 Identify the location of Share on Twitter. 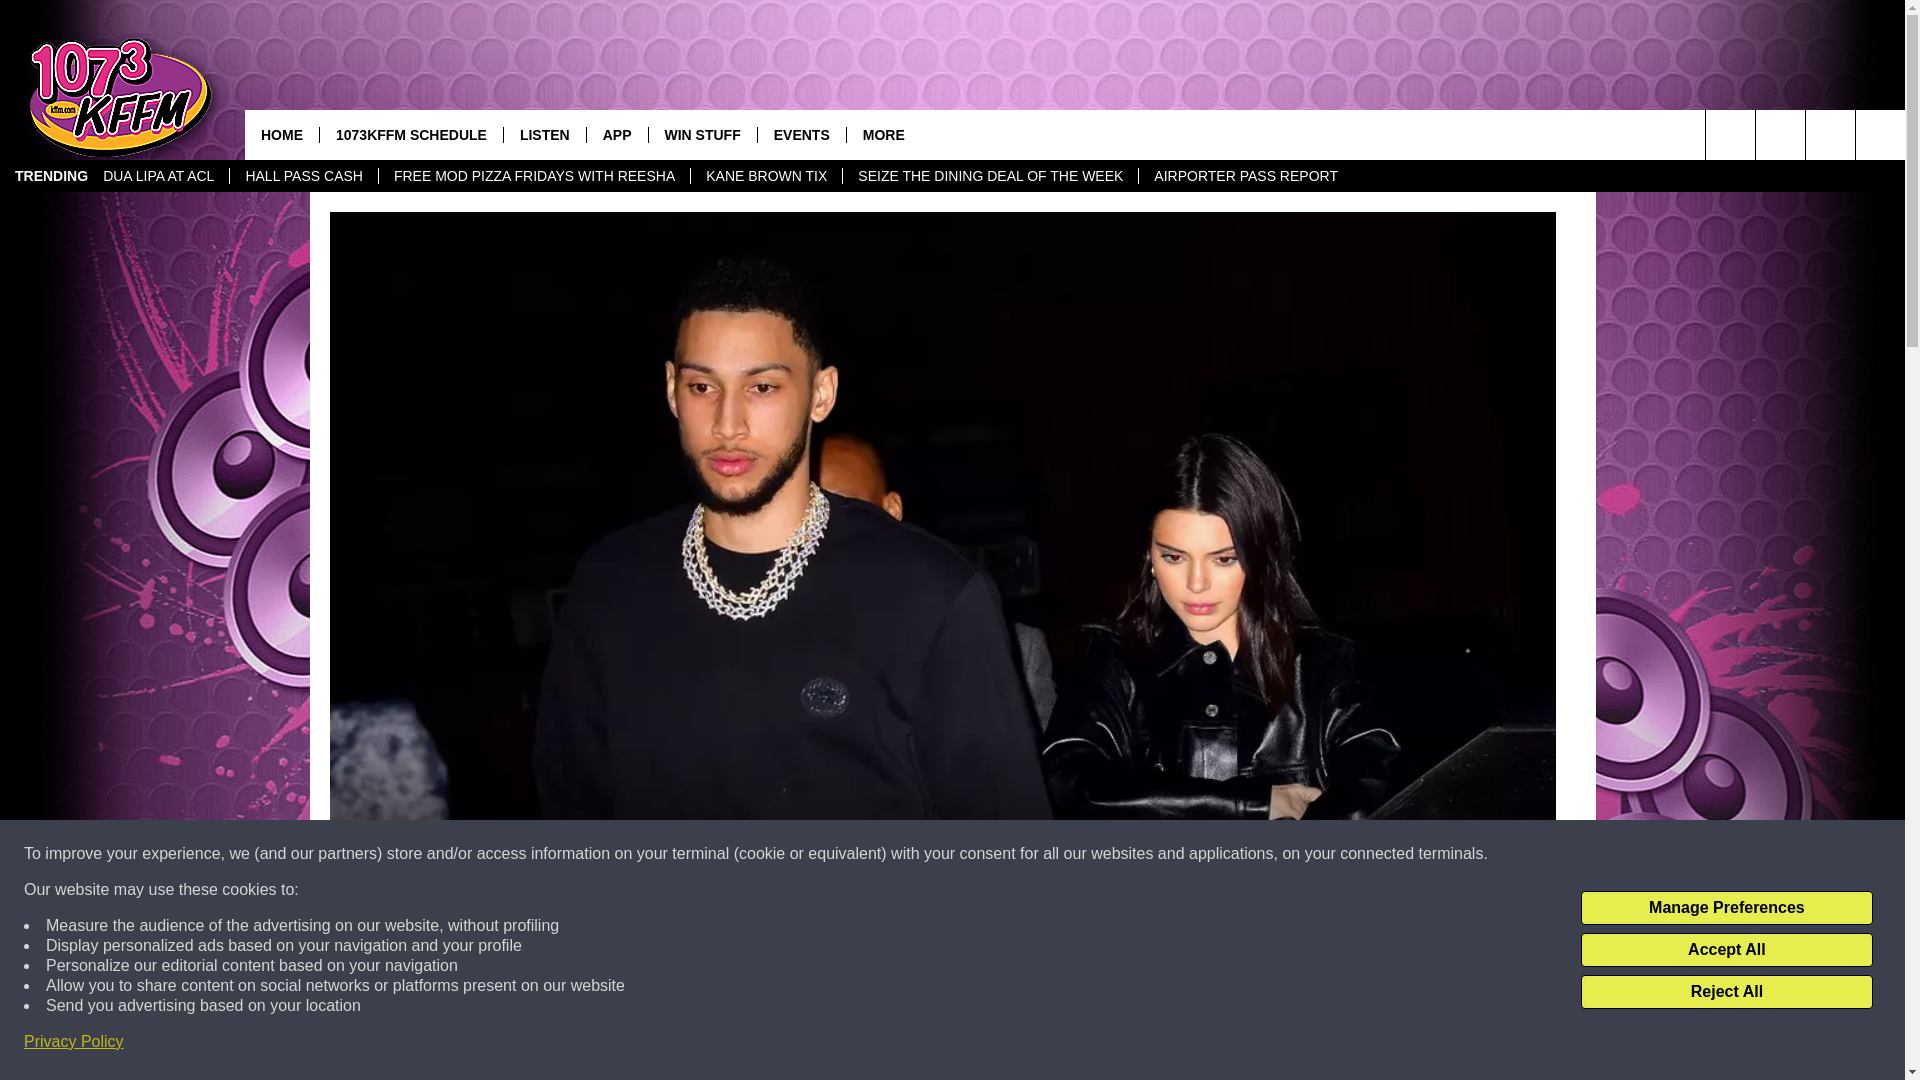
(1202, 1044).